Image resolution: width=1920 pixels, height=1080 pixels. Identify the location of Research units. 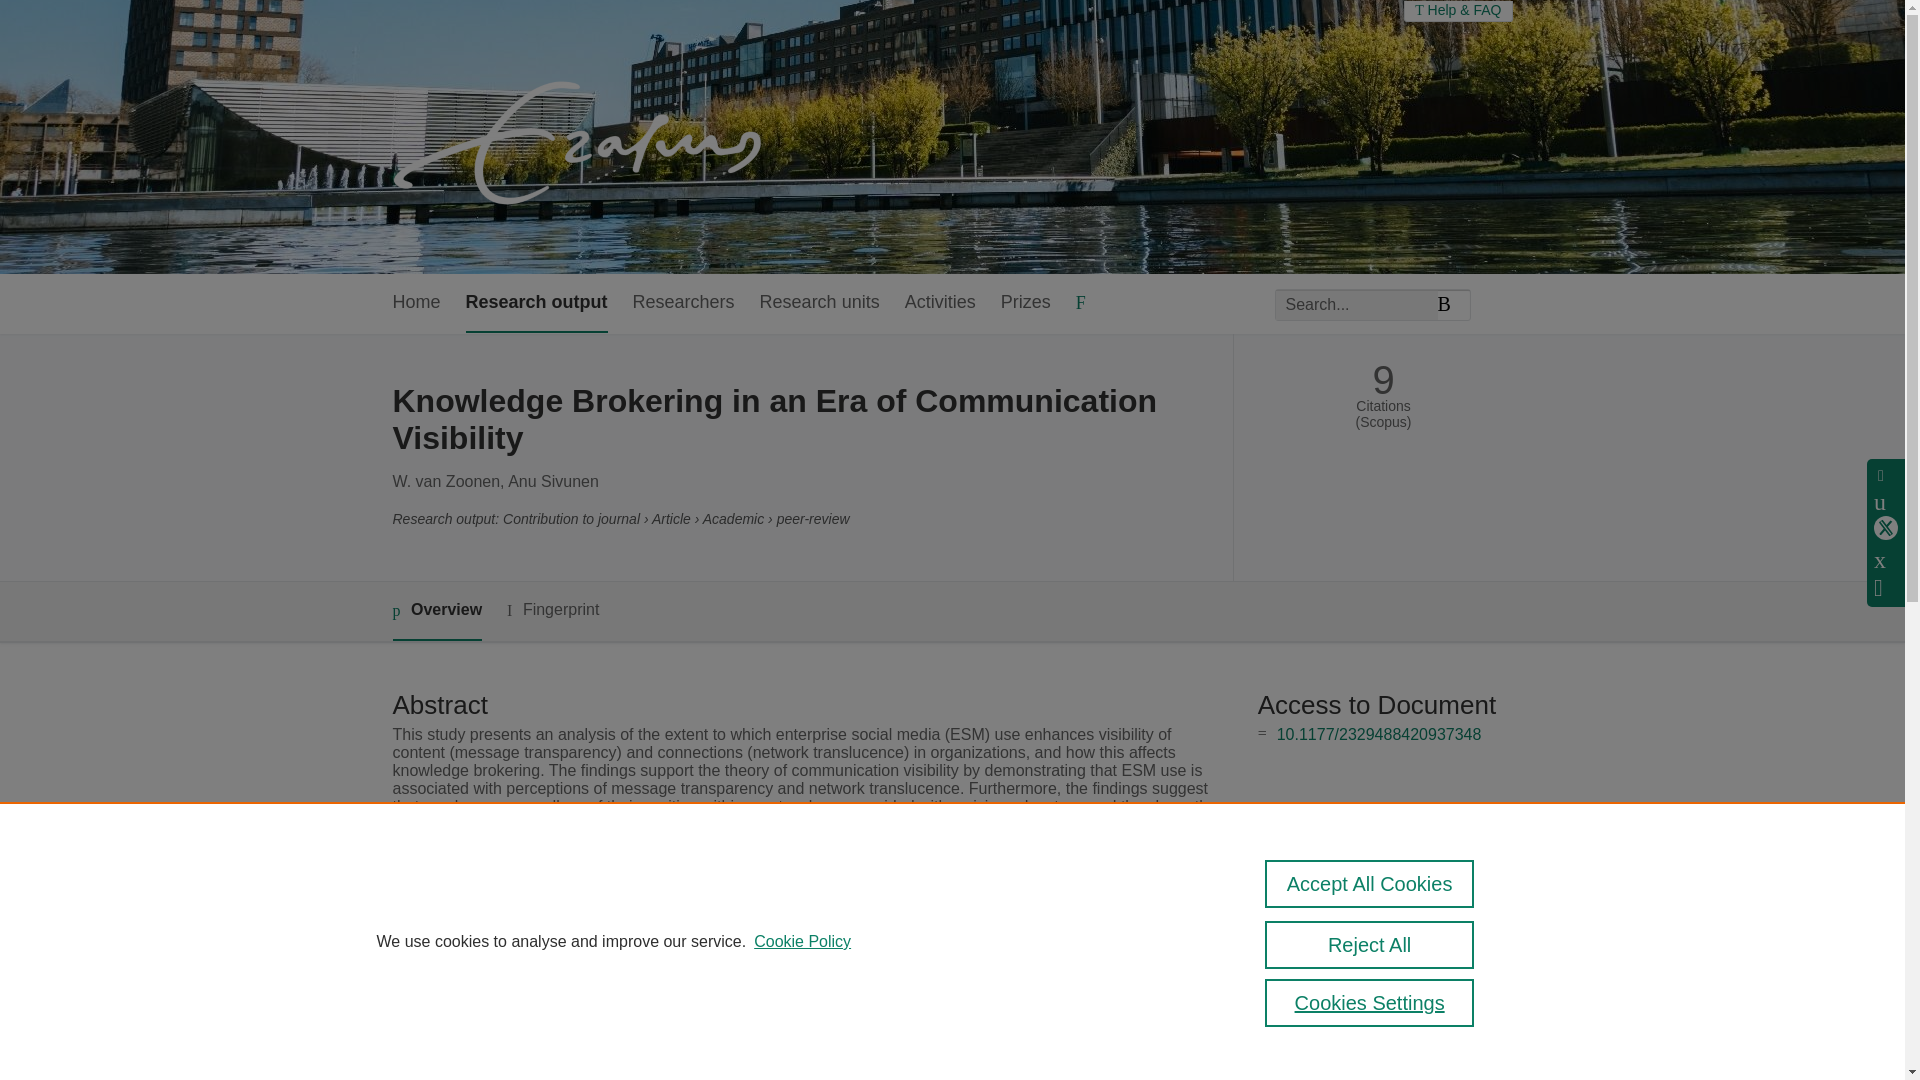
(820, 303).